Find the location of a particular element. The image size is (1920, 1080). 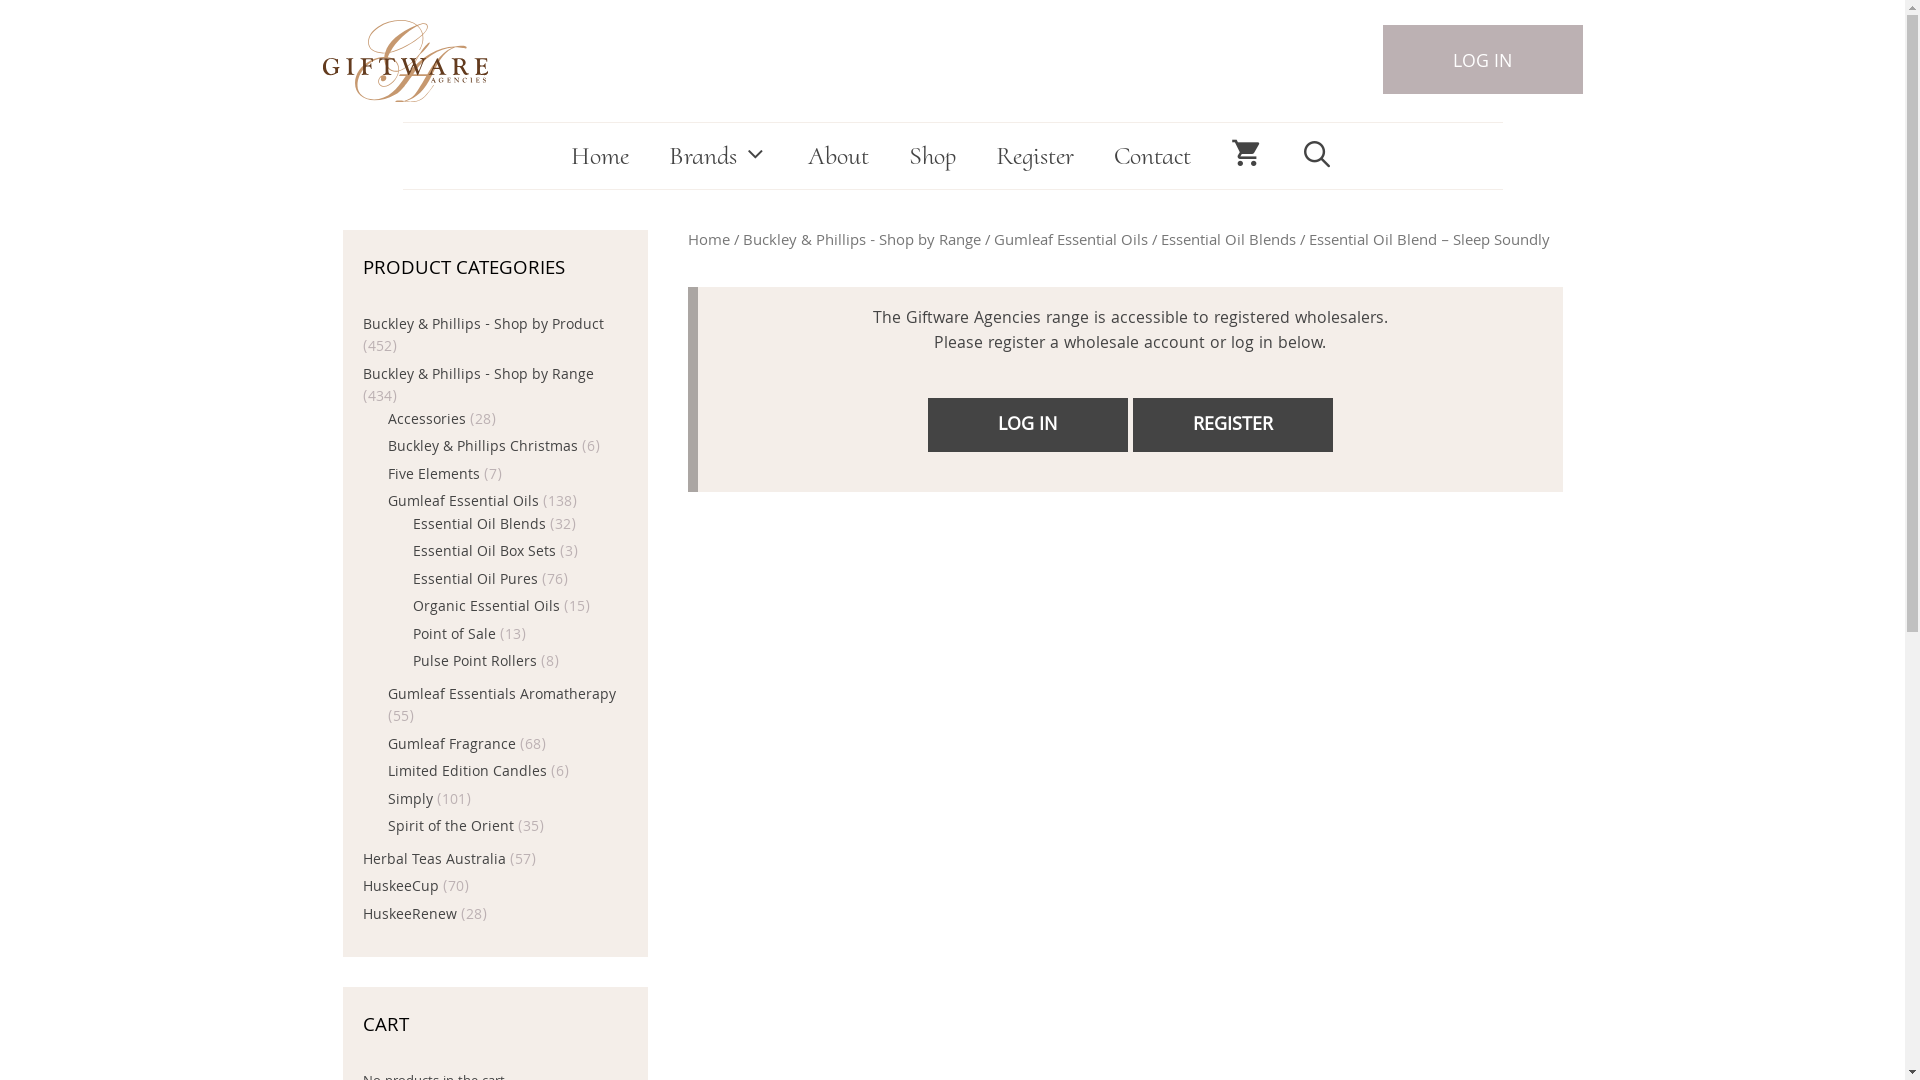

Buckley & Phillips - Shop by Range is located at coordinates (860, 240).